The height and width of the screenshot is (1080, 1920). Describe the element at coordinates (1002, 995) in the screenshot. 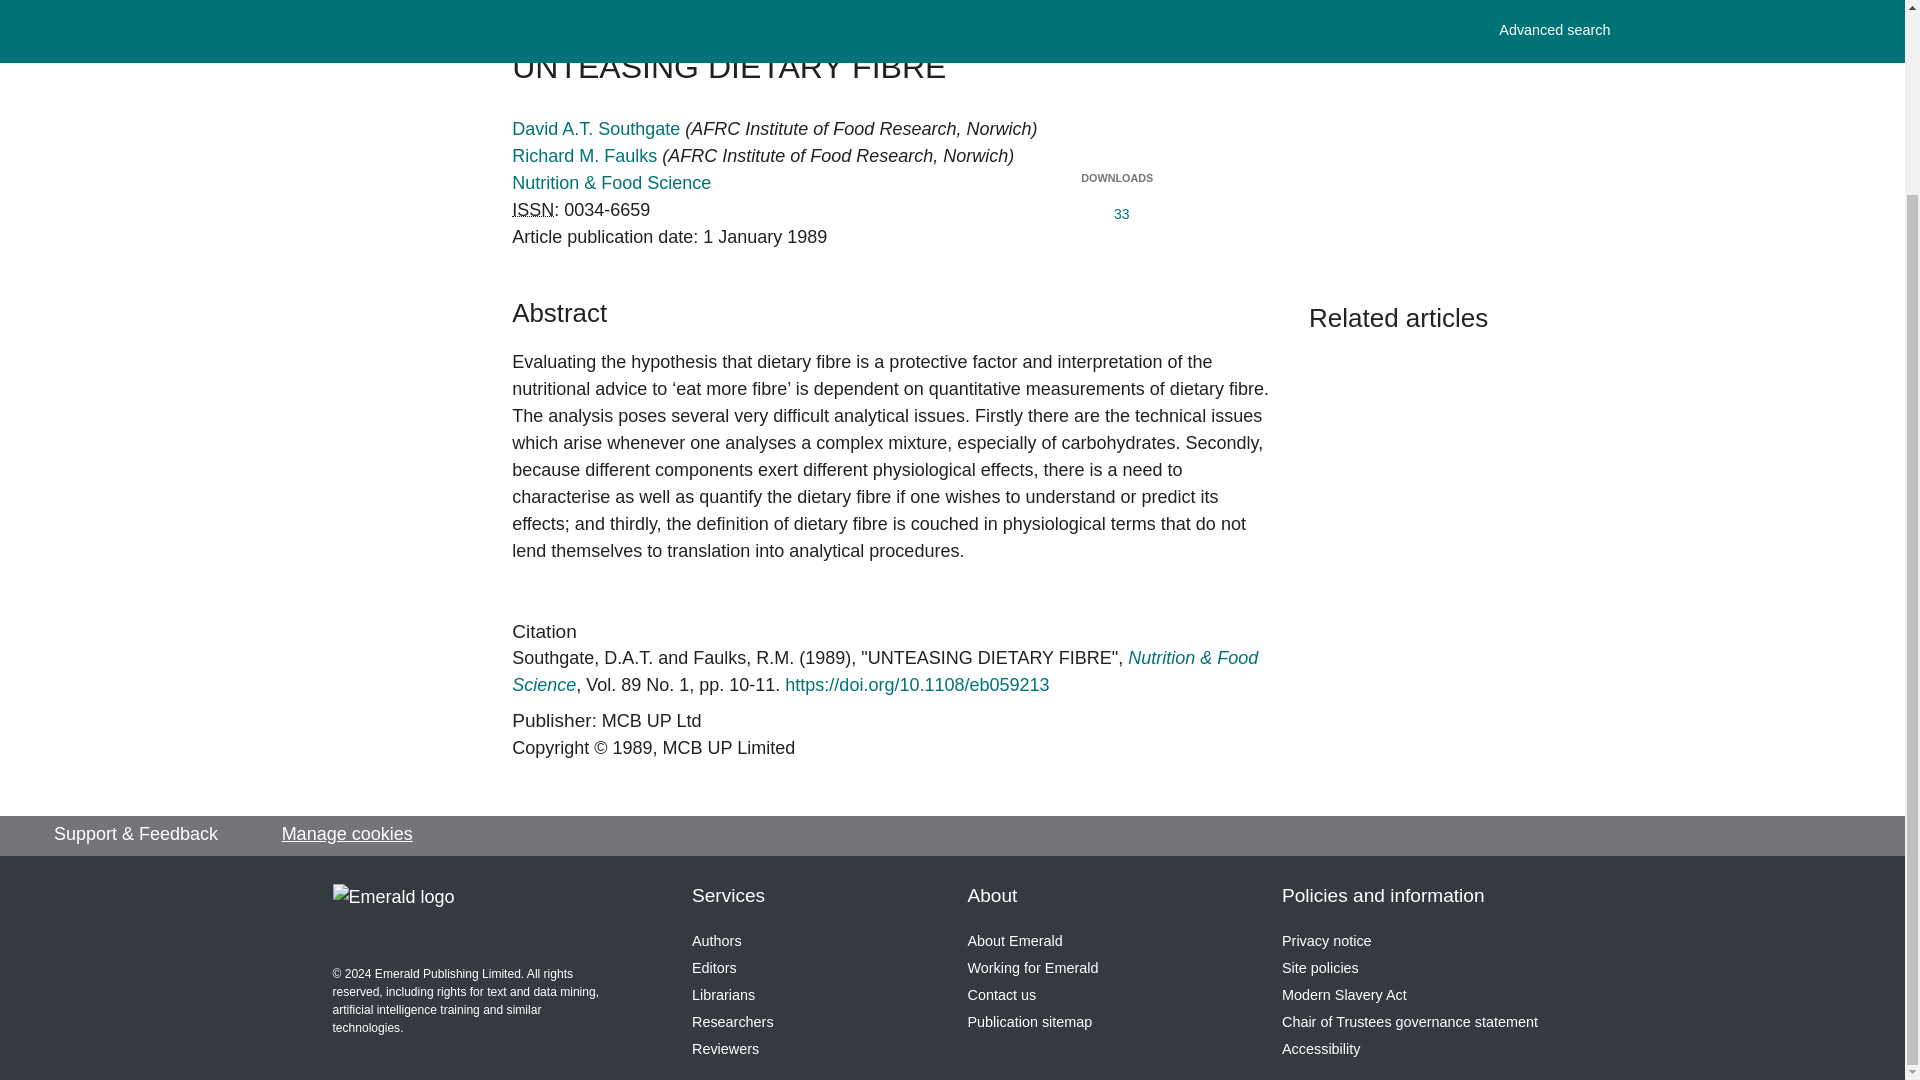

I see `Contact us` at that location.